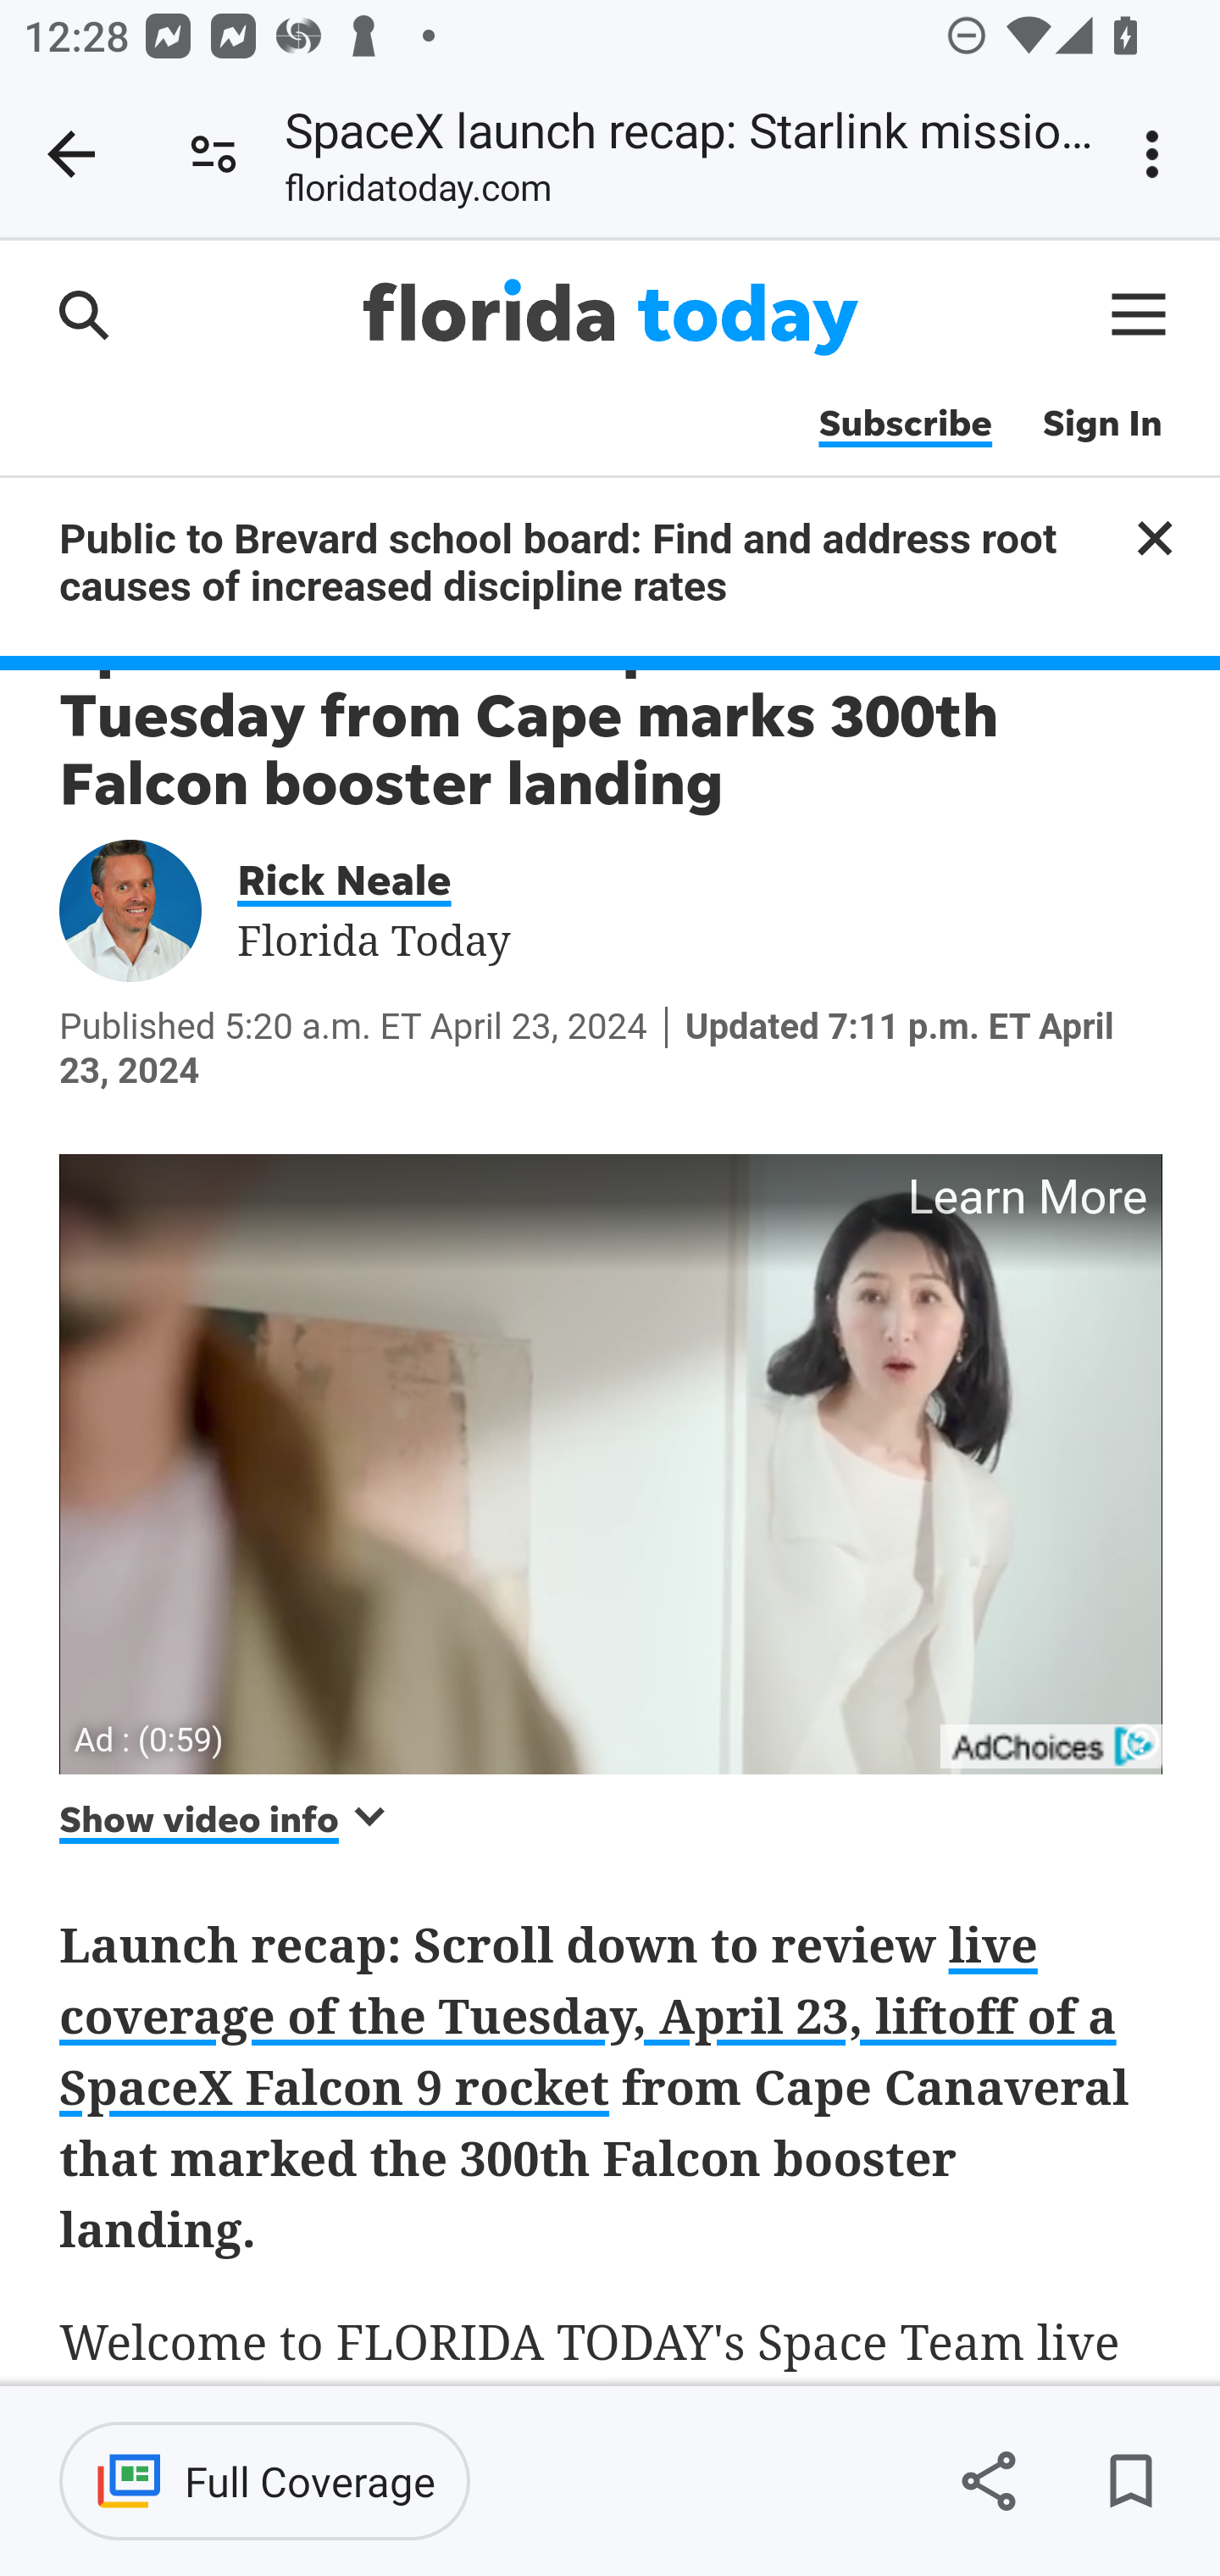 This screenshot has height=2576, width=1220. Describe the element at coordinates (988, 2481) in the screenshot. I see `Share` at that location.